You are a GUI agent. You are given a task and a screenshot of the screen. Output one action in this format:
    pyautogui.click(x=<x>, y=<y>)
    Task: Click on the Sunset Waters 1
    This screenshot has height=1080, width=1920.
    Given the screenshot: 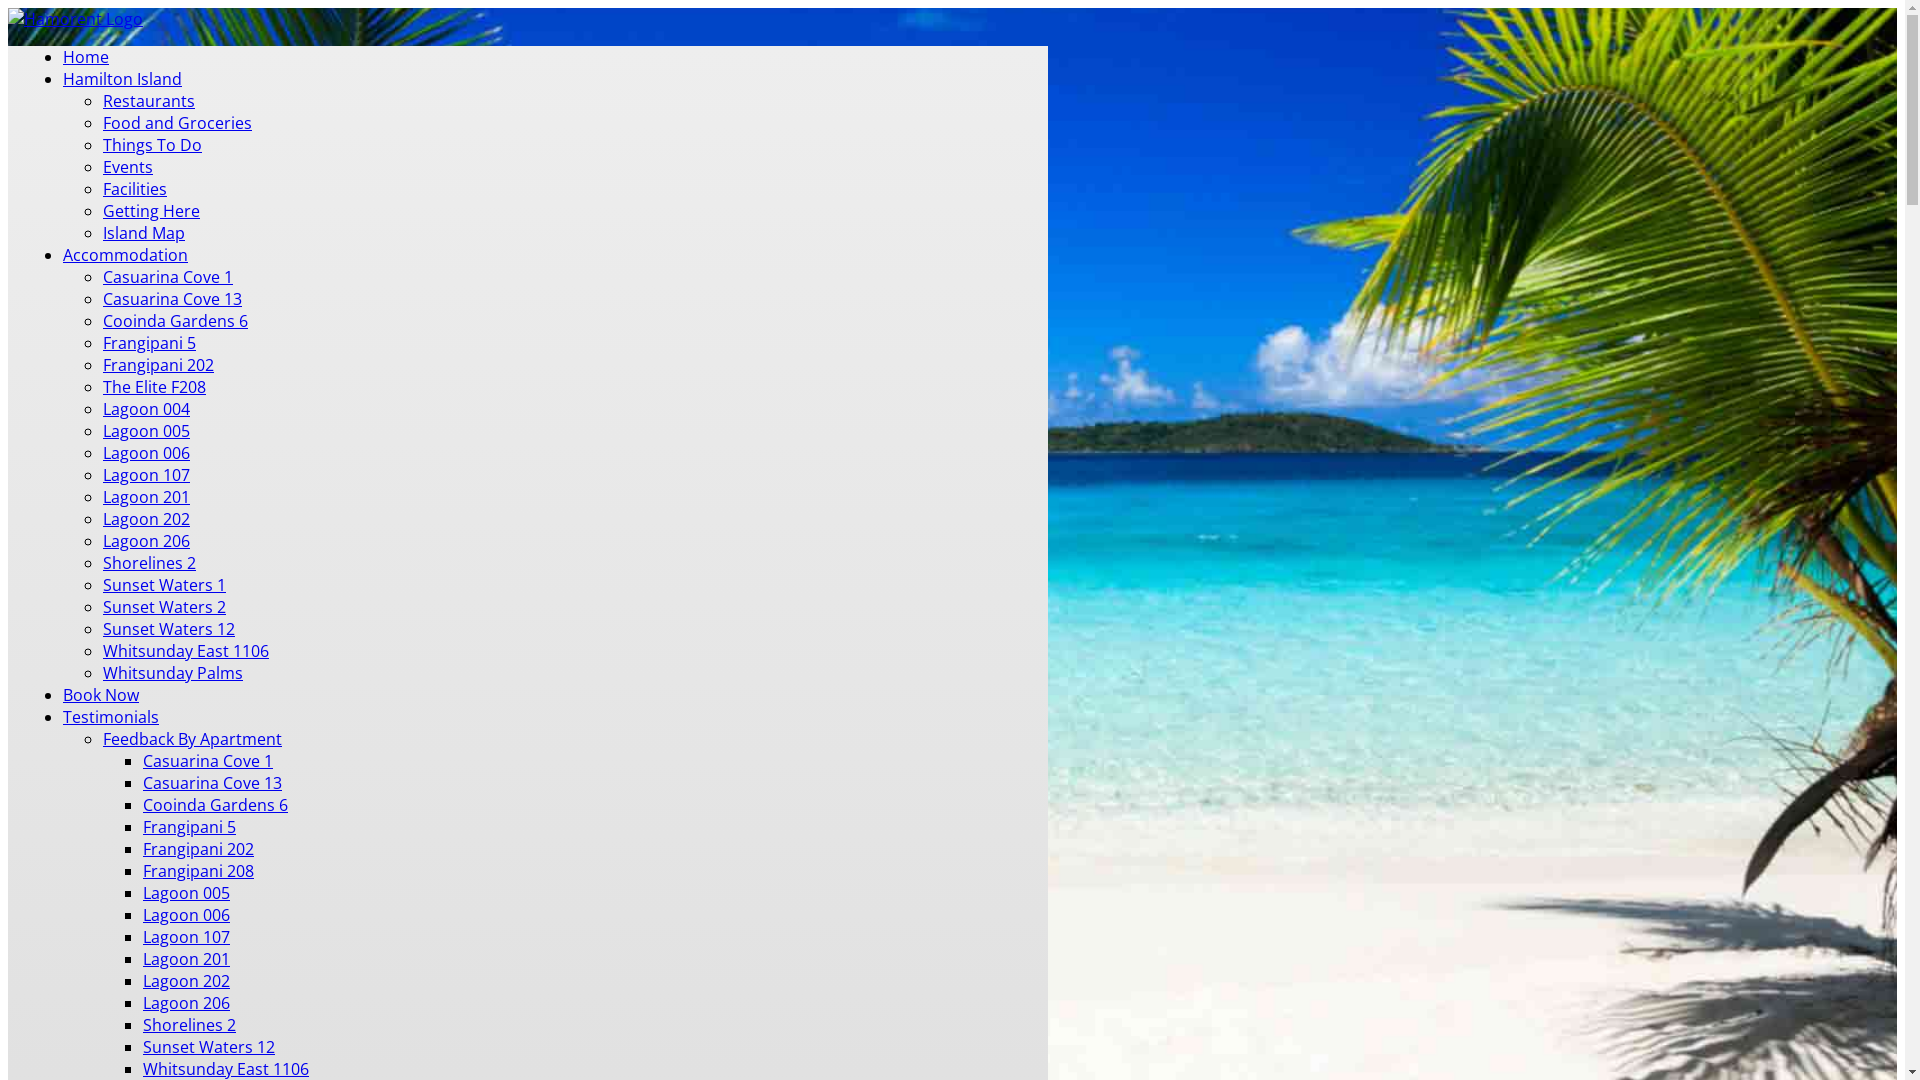 What is the action you would take?
    pyautogui.click(x=164, y=585)
    